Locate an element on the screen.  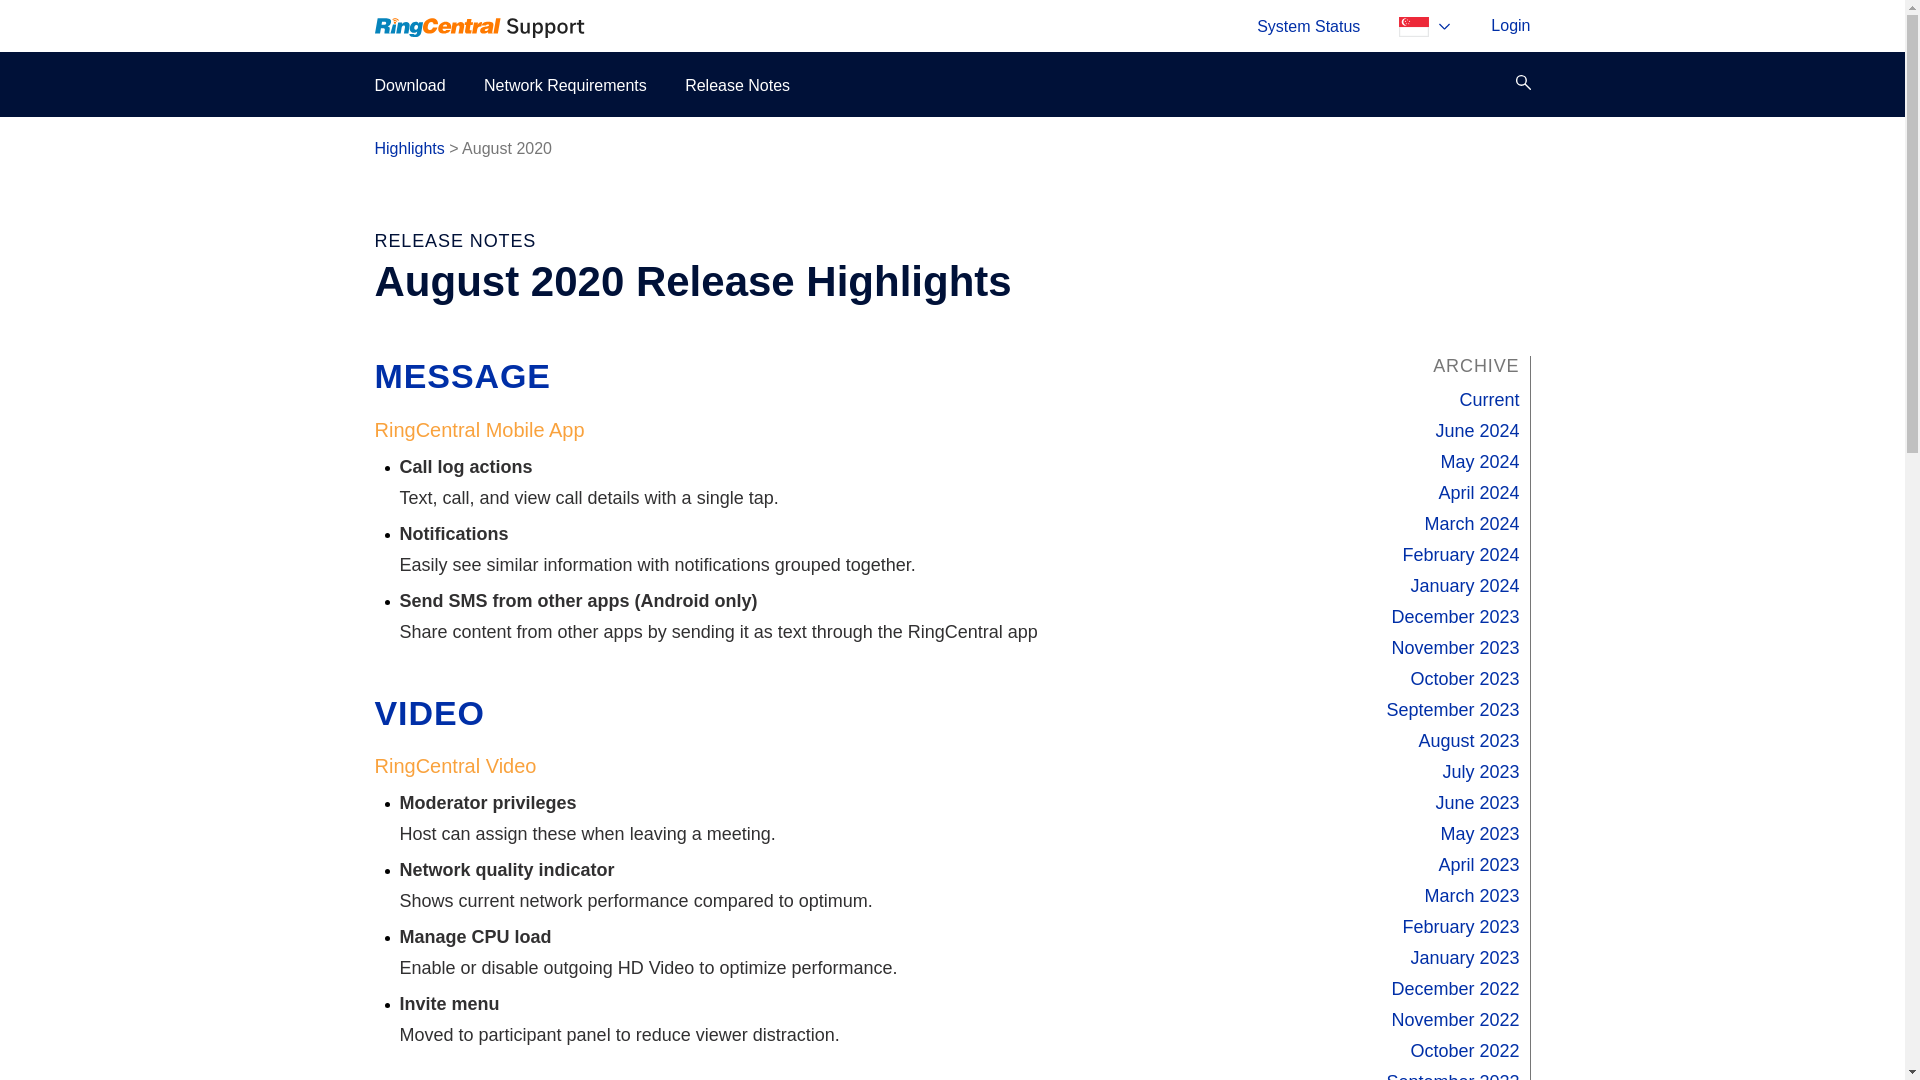
November 2023 is located at coordinates (1454, 648).